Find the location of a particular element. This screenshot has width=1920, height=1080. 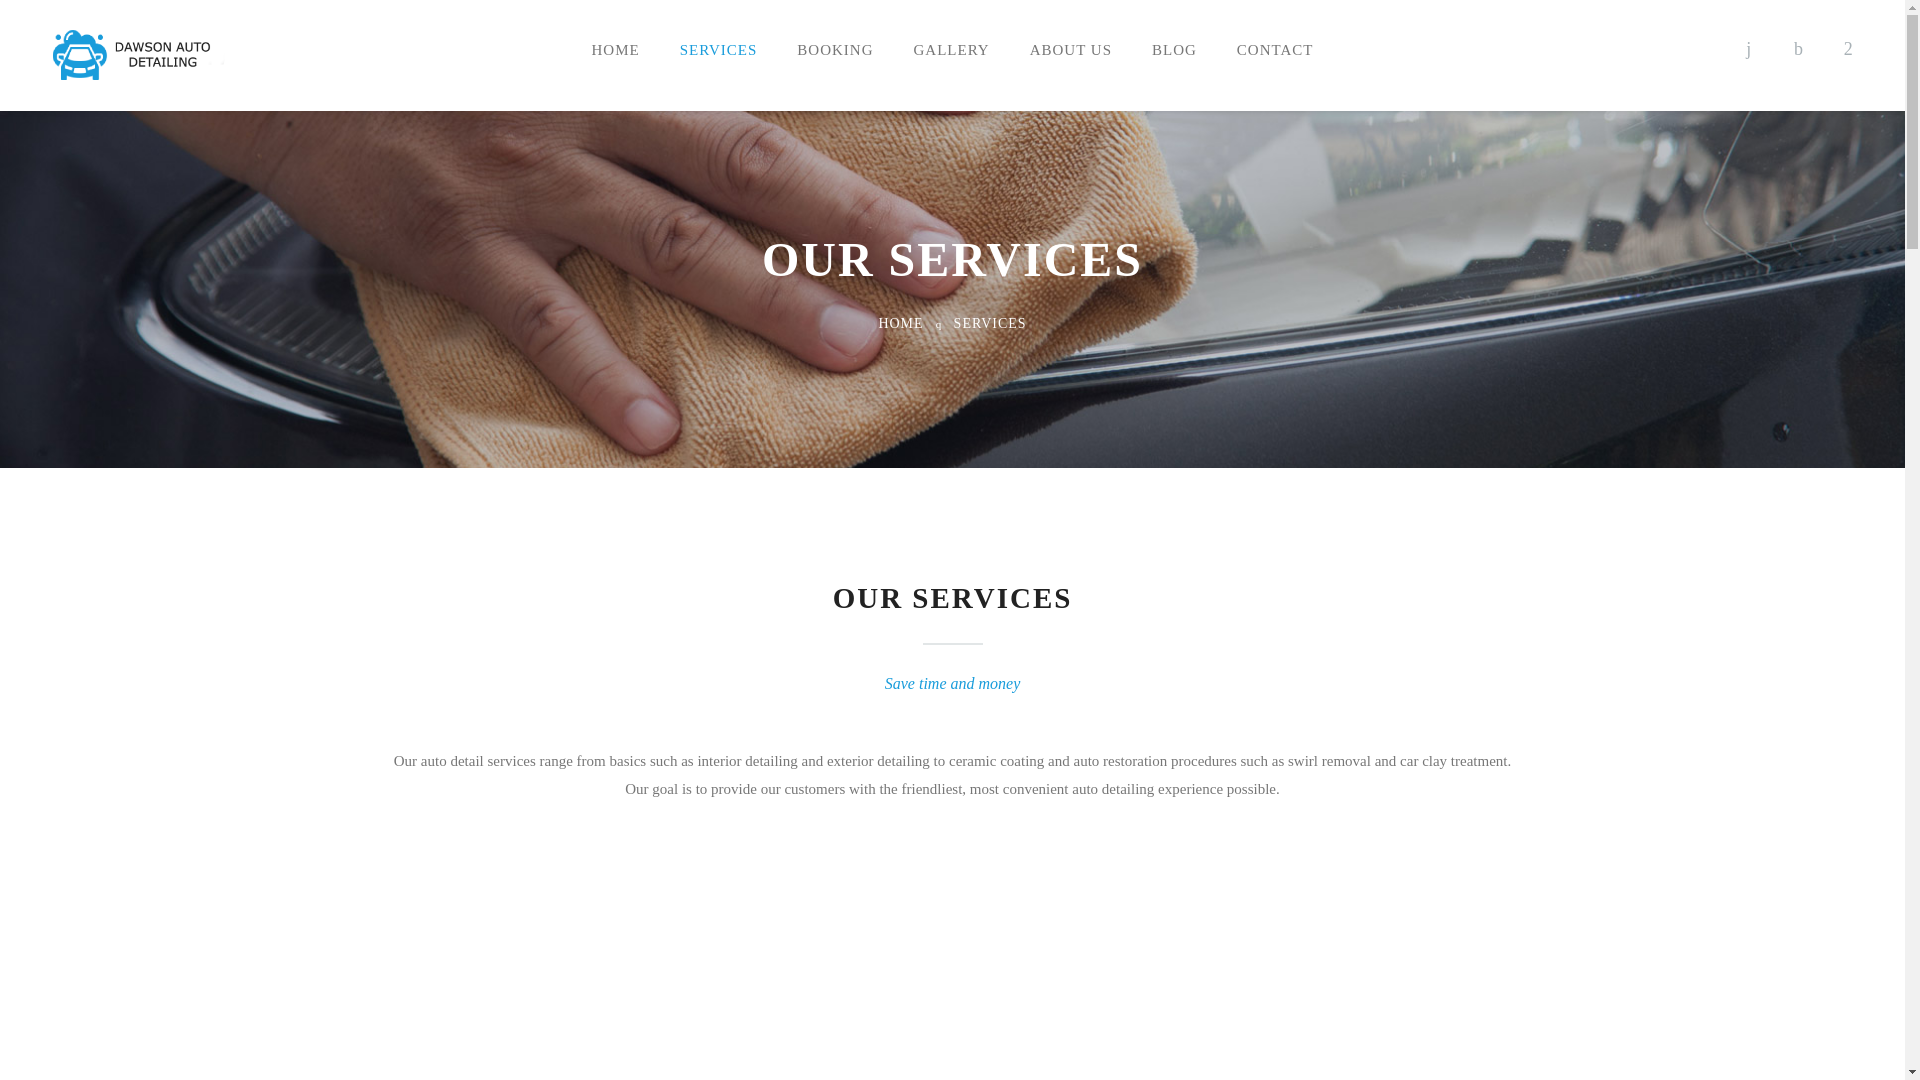

HOME is located at coordinates (900, 323).